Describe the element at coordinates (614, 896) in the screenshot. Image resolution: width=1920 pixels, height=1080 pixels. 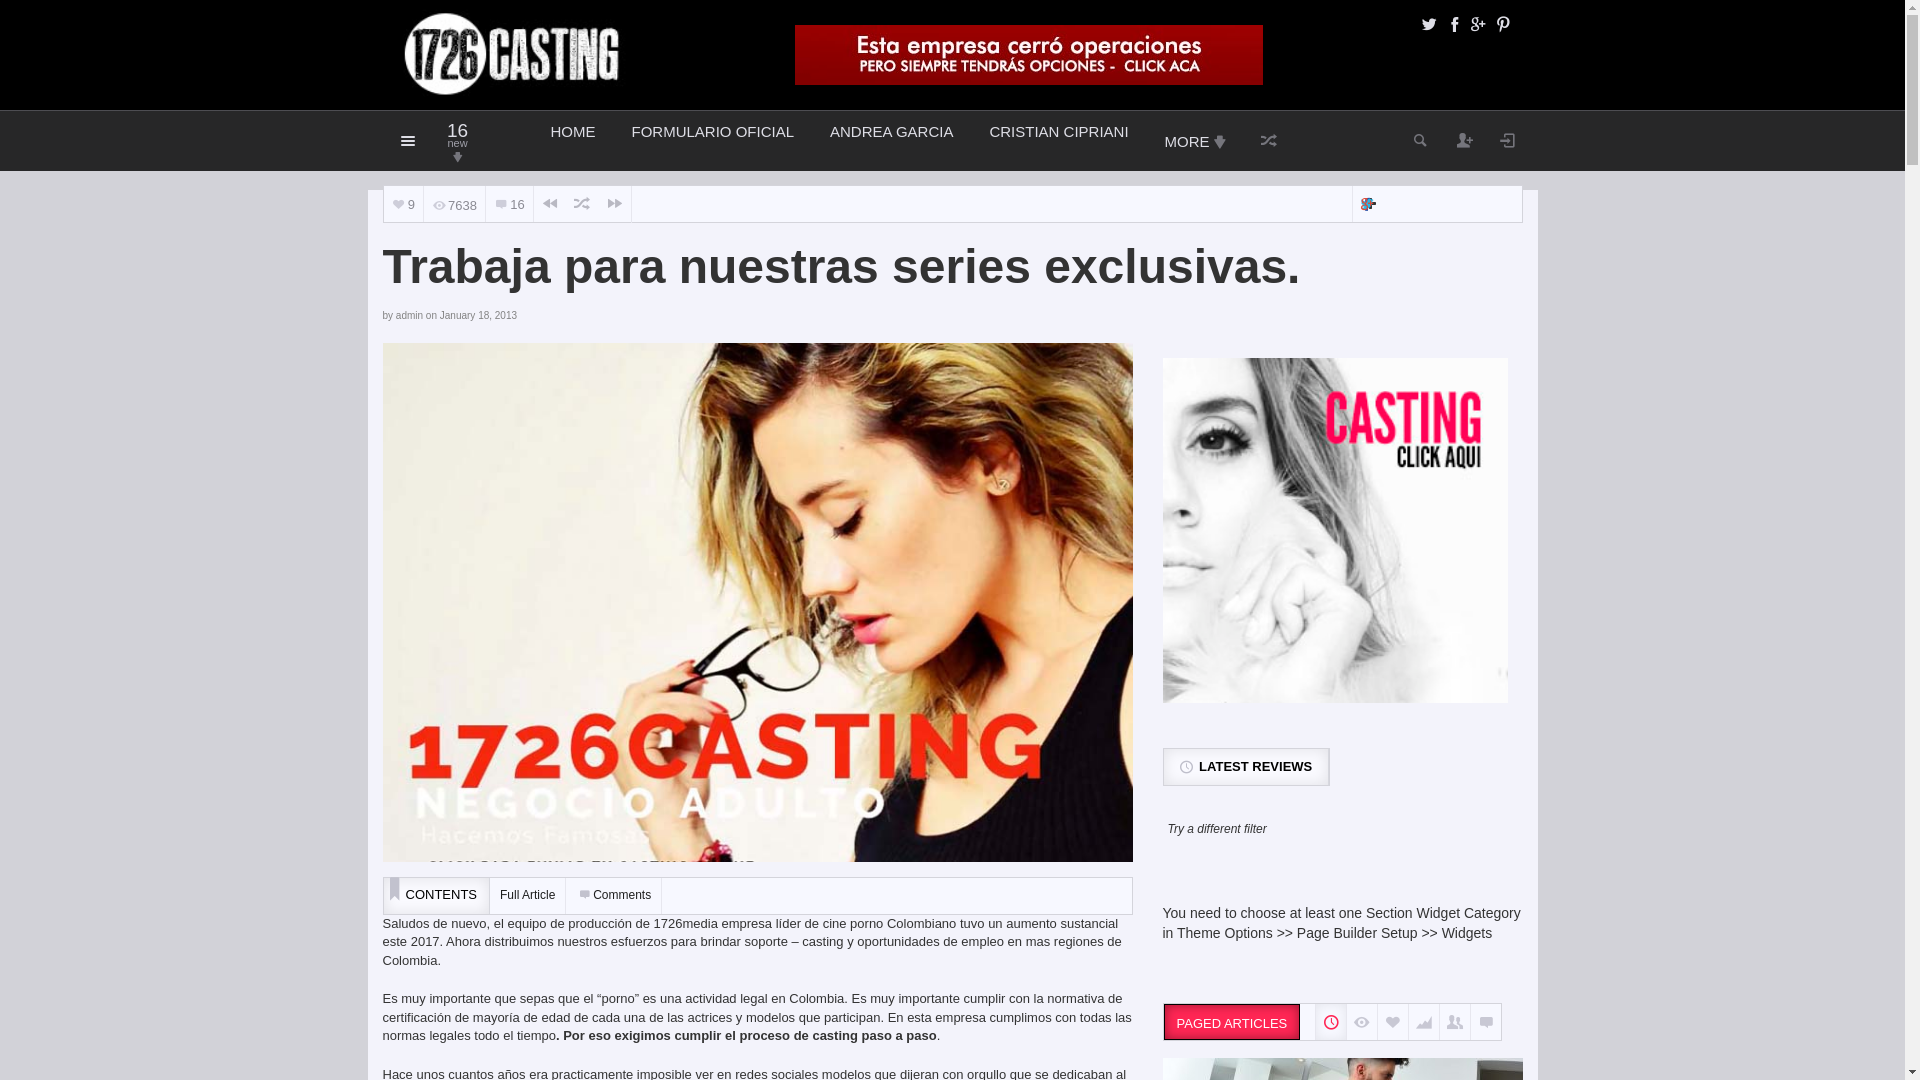
I see `Comments` at that location.